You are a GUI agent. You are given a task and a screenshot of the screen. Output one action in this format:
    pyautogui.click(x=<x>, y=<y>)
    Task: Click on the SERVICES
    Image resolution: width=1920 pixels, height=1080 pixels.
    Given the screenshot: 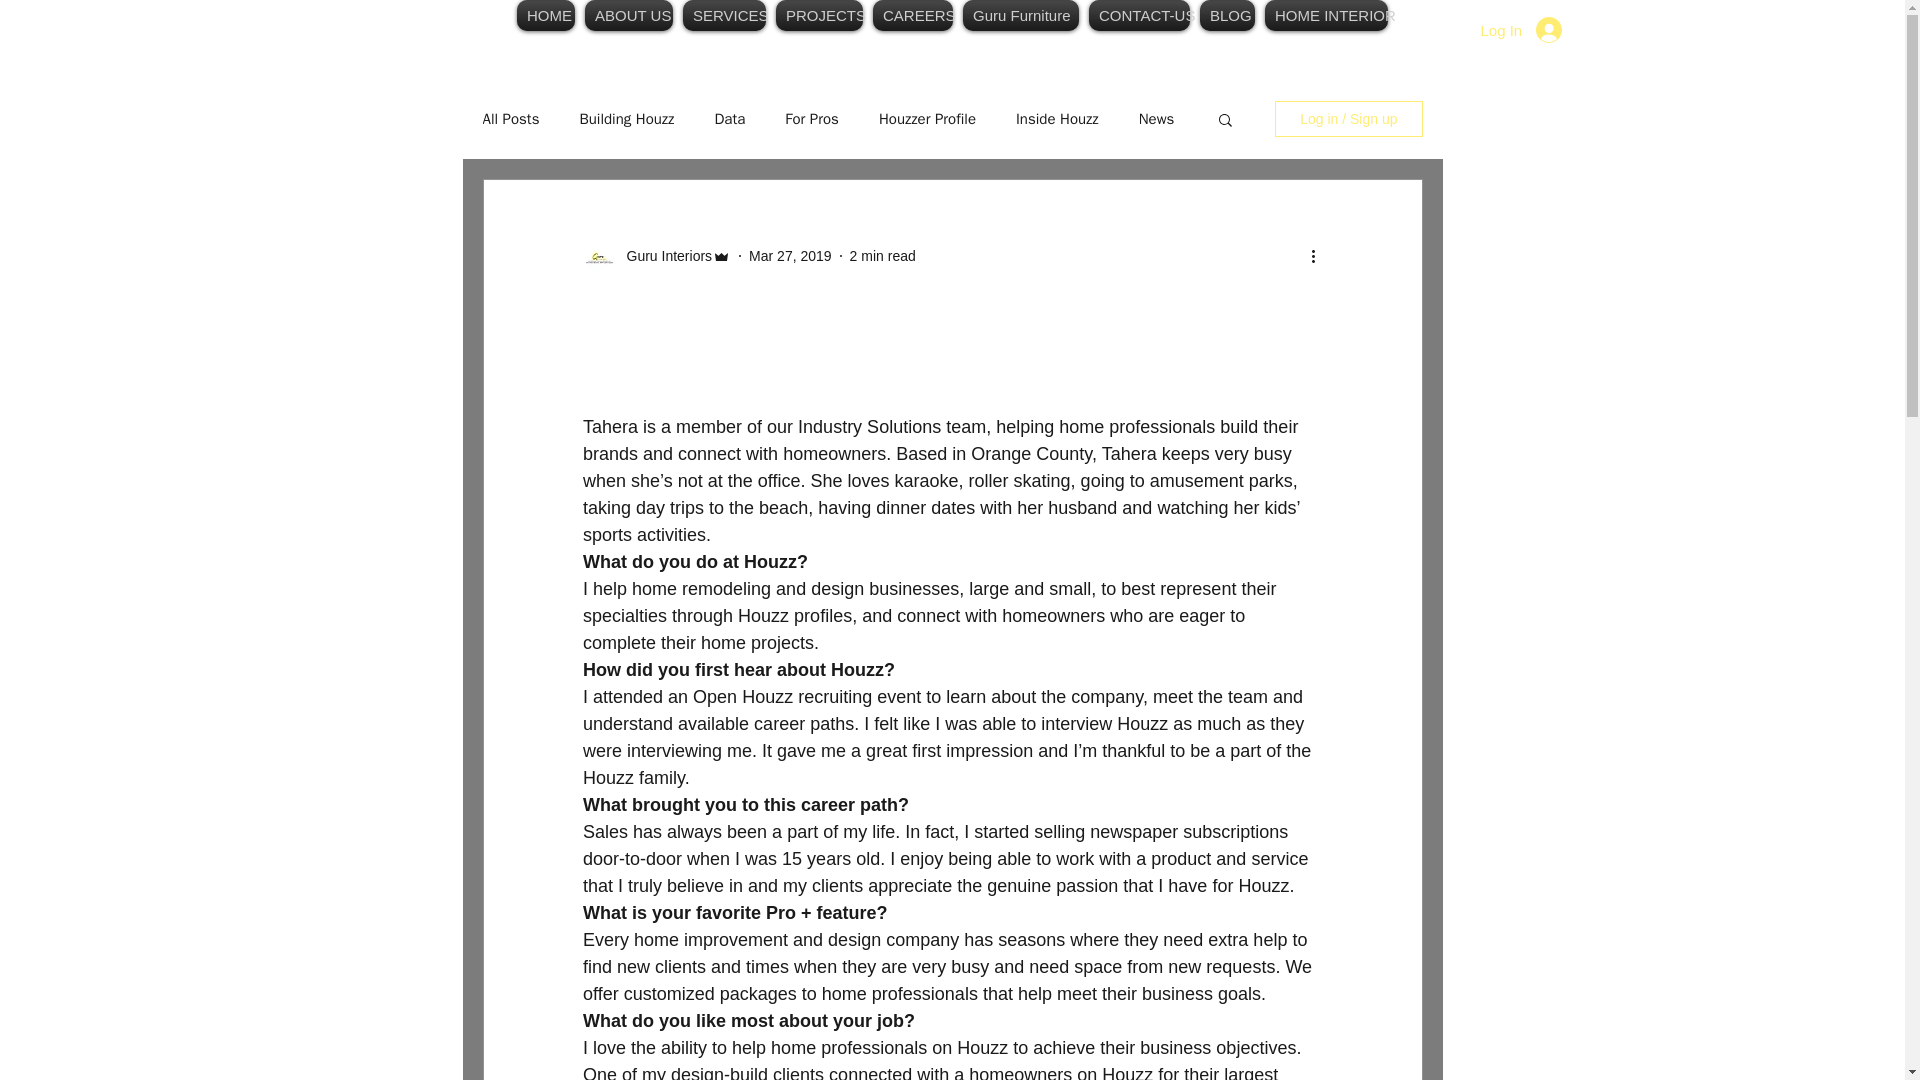 What is the action you would take?
    pyautogui.click(x=724, y=16)
    